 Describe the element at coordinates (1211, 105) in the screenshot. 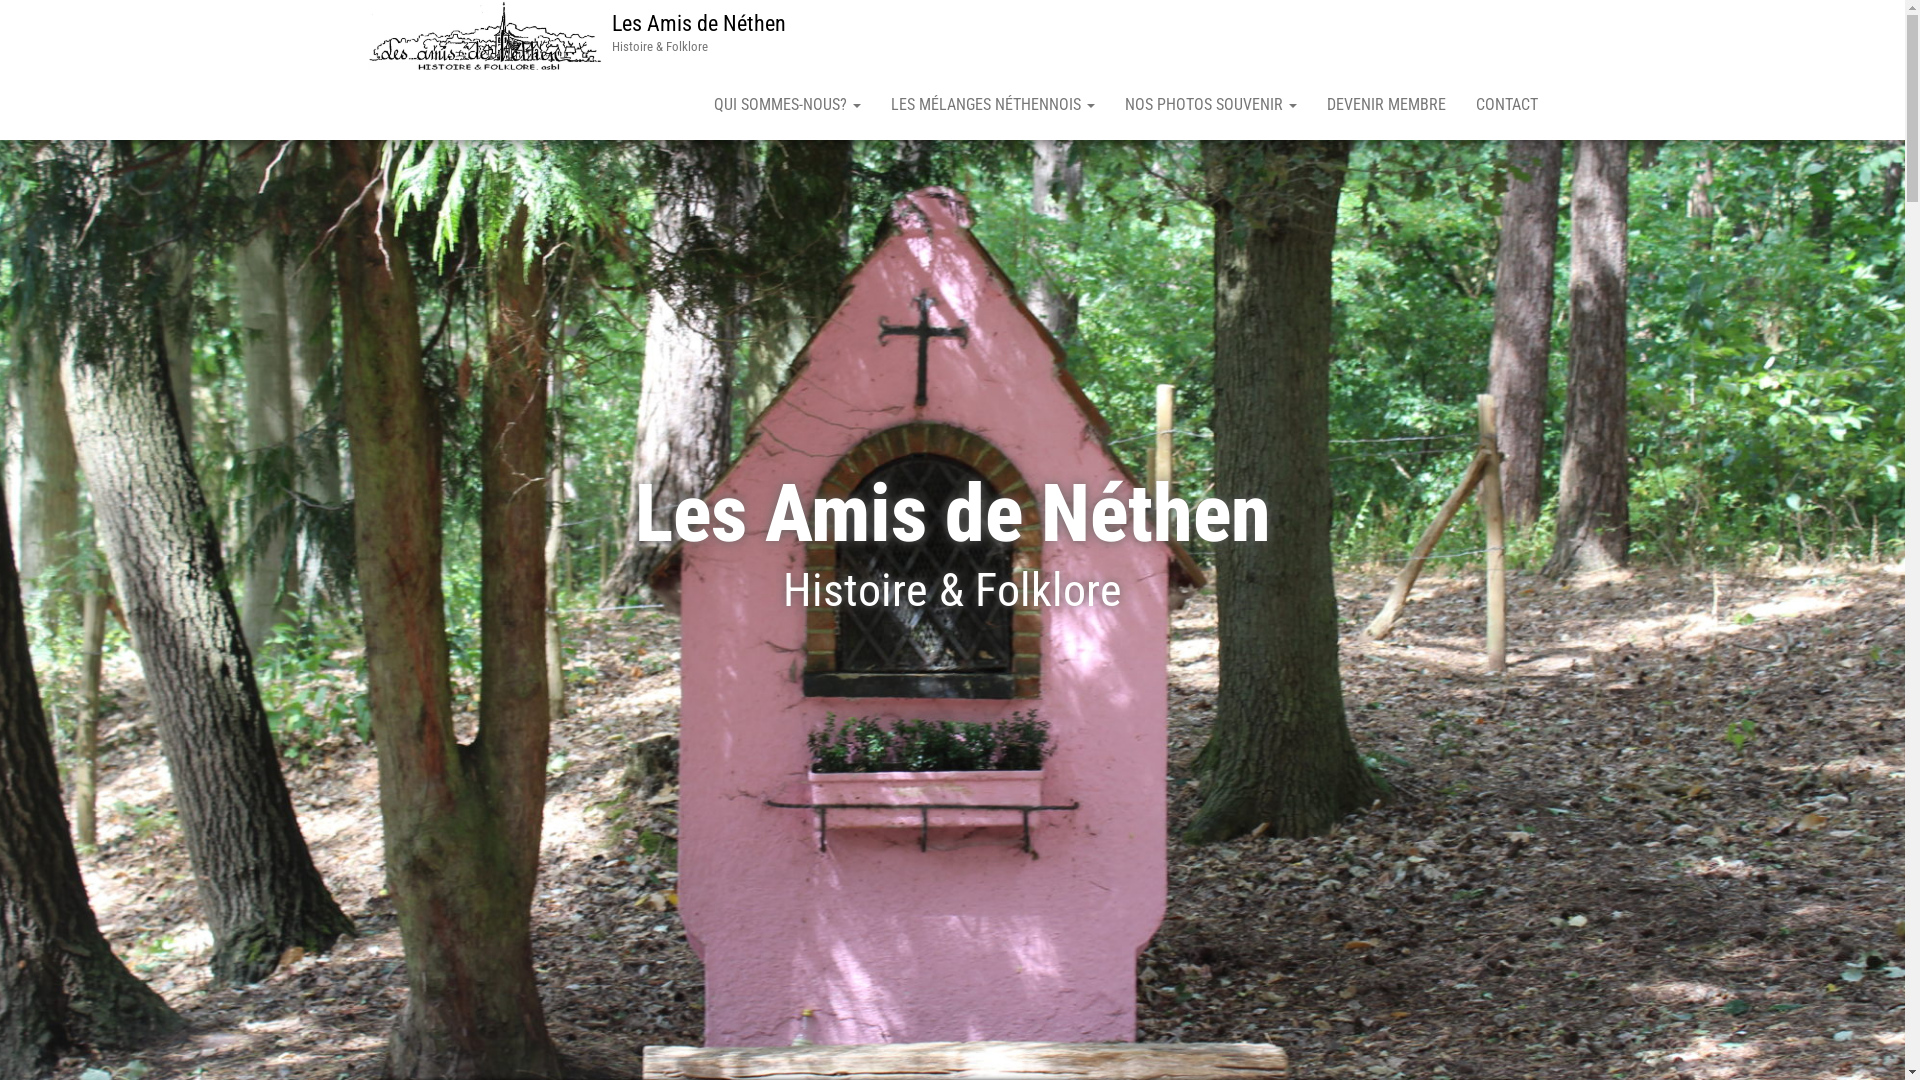

I see `NOS PHOTOS SOUVENIR` at that location.